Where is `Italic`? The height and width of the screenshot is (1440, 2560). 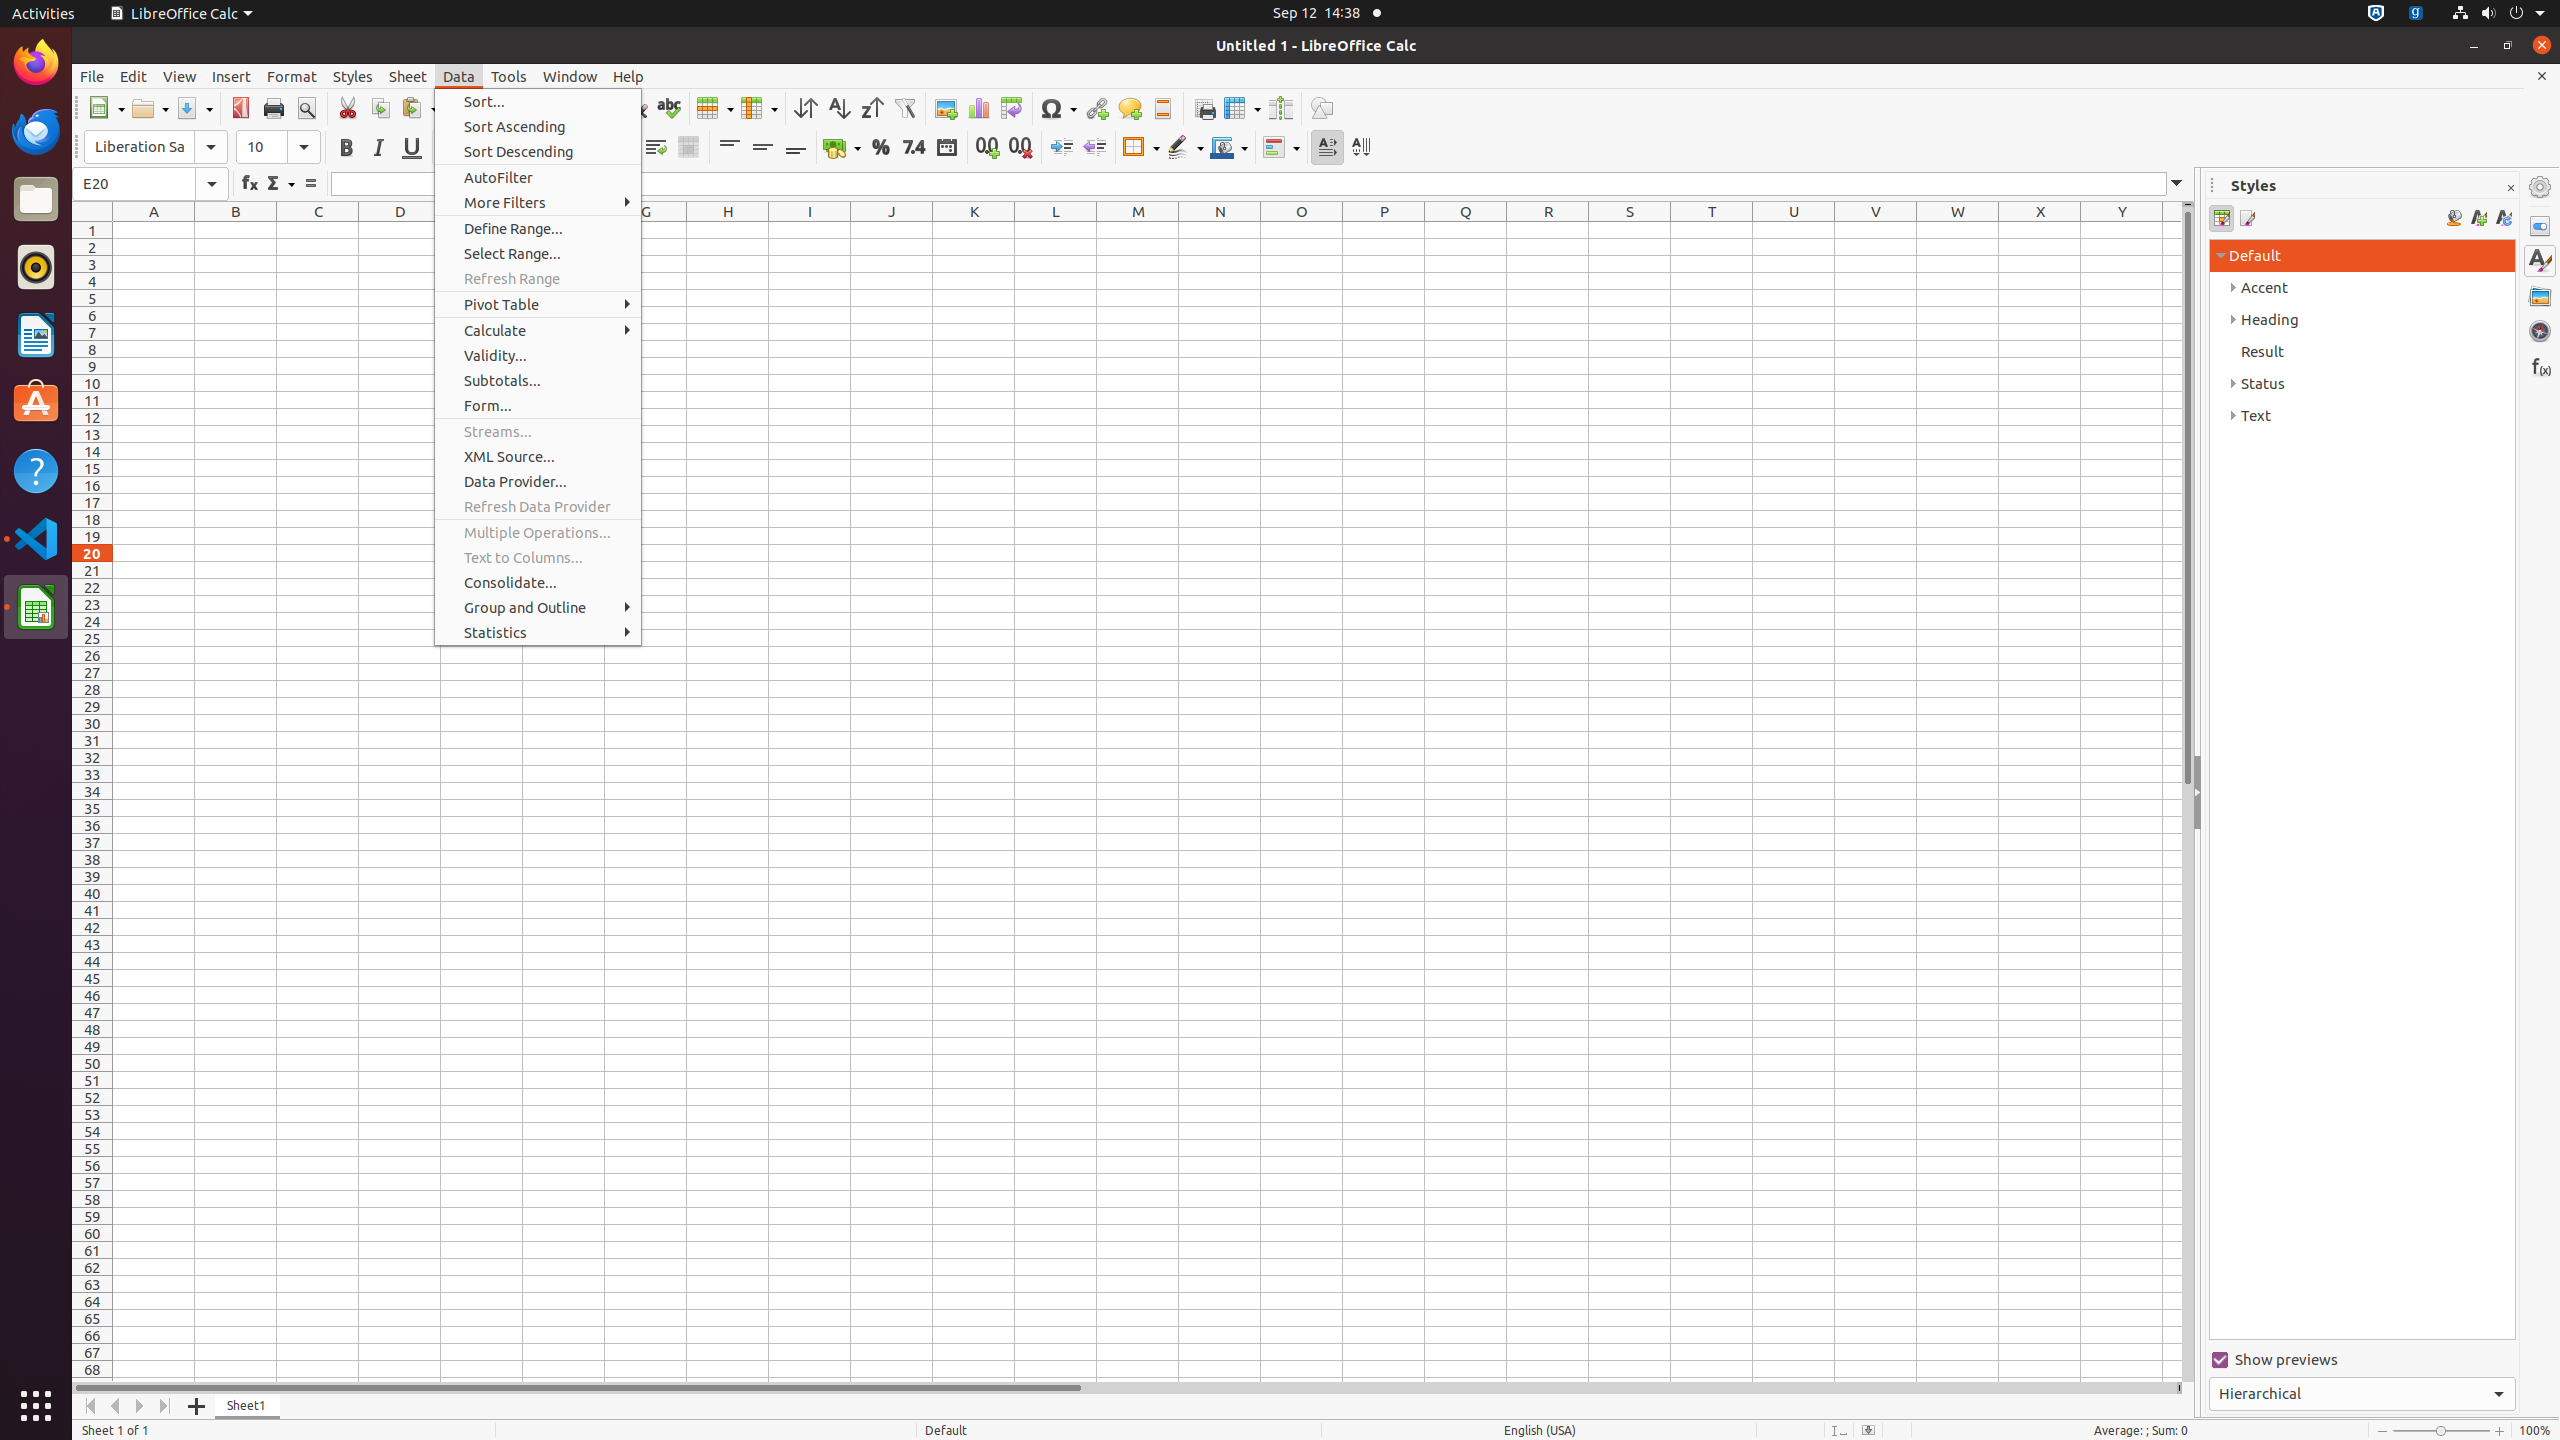 Italic is located at coordinates (378, 148).